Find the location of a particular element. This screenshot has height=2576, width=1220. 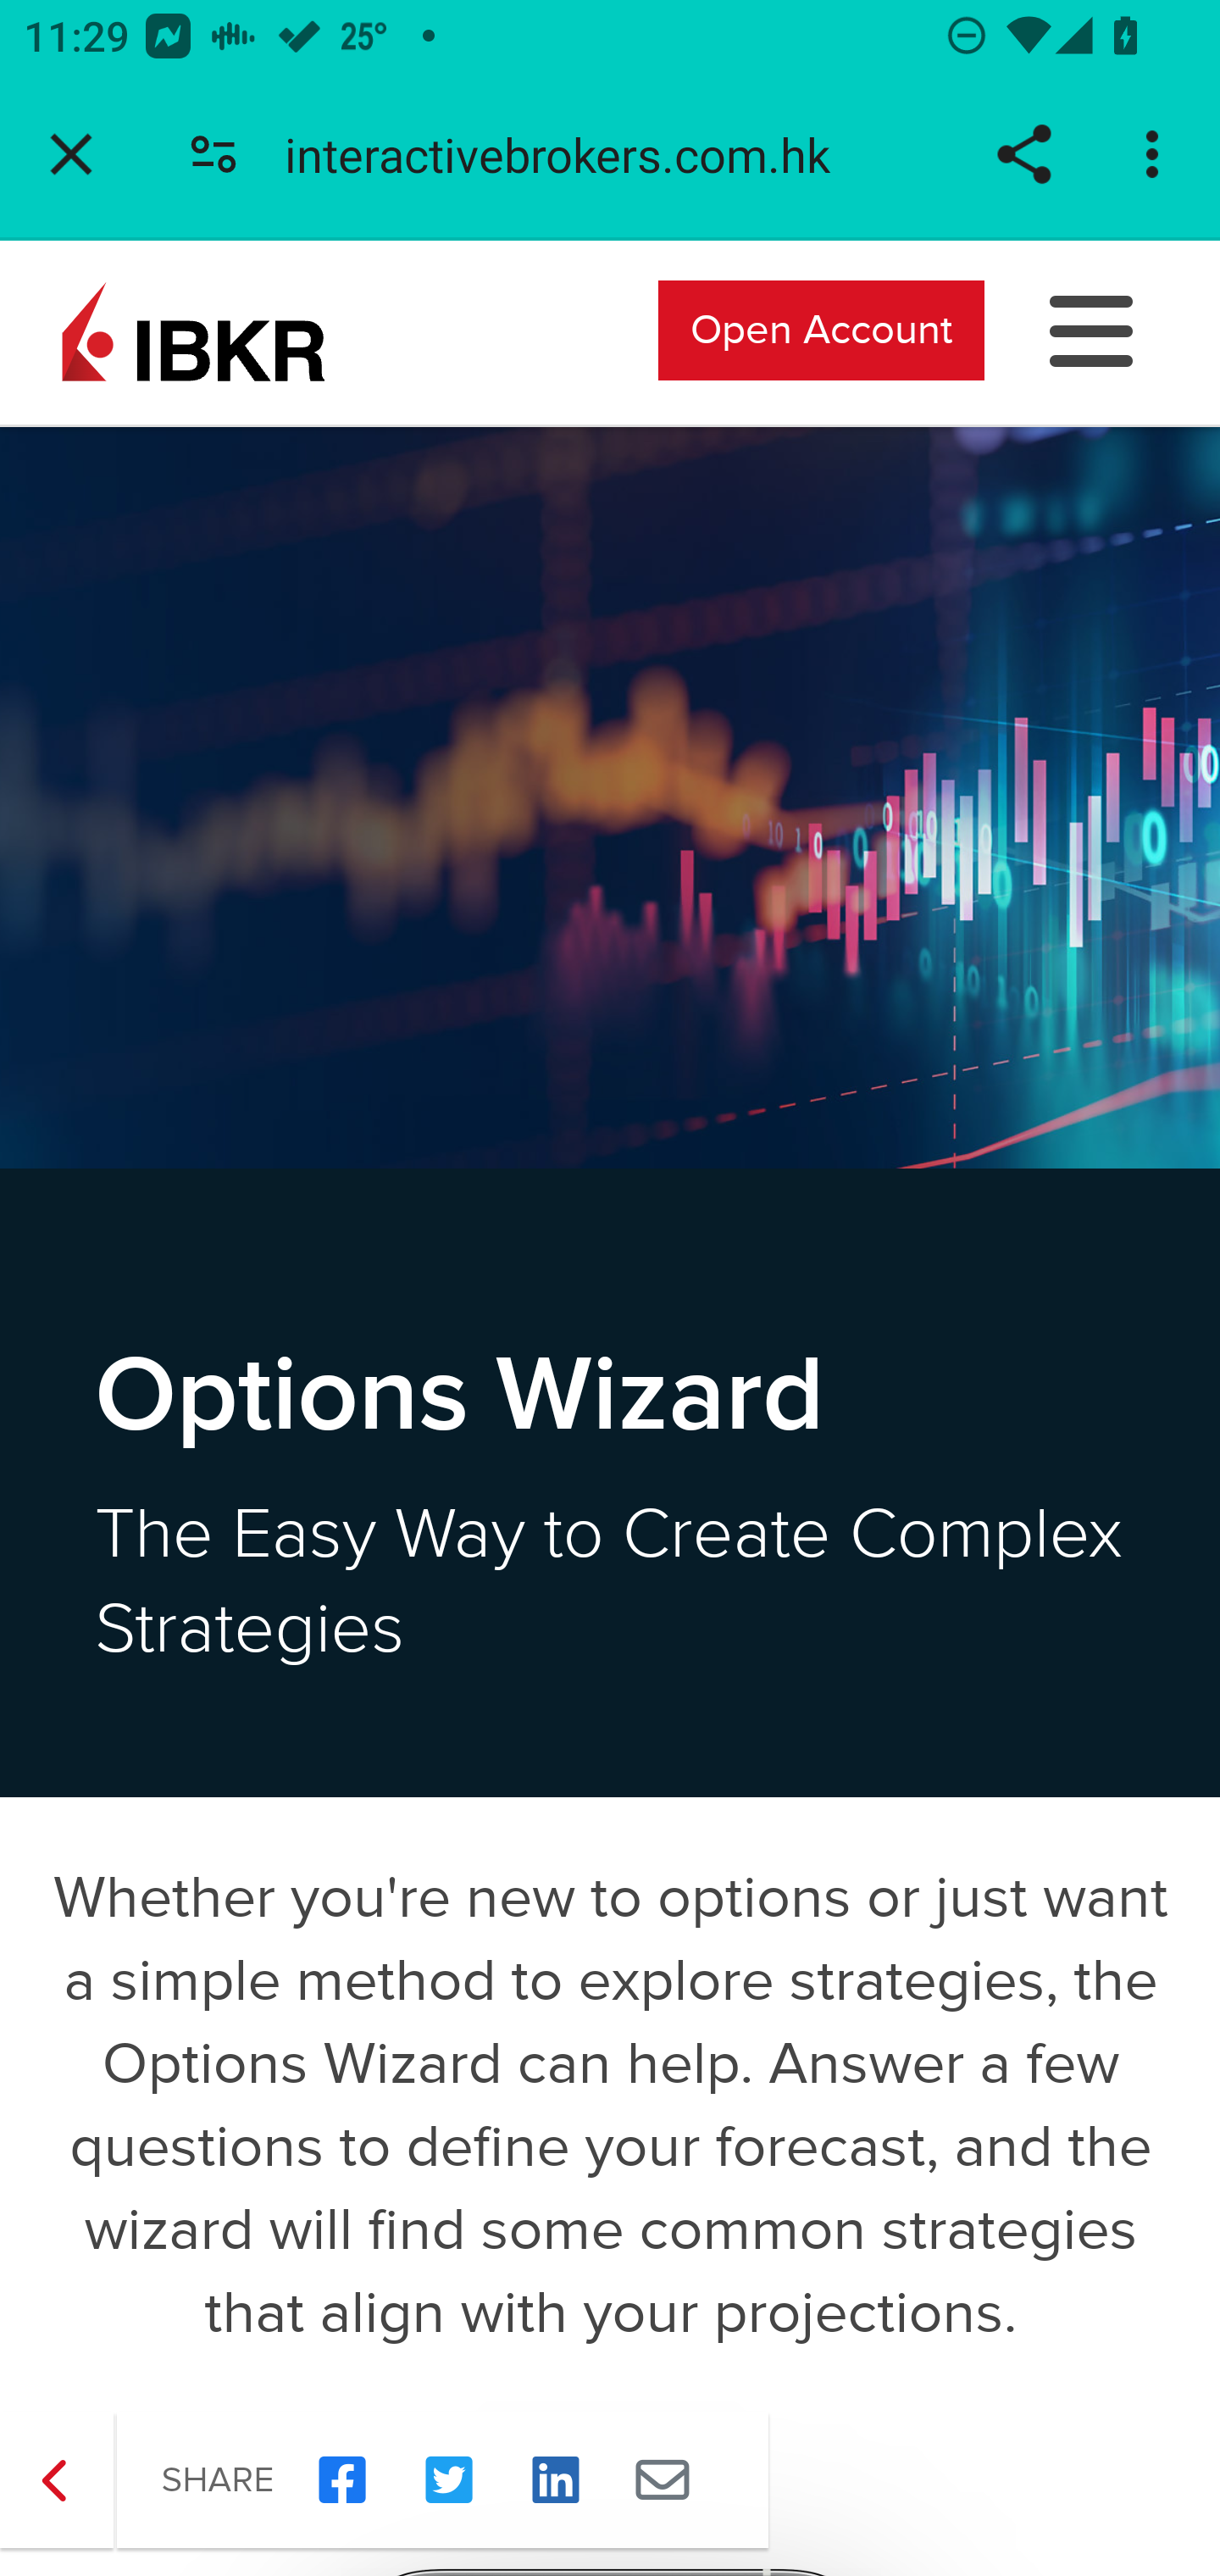

Open Account is located at coordinates (822, 329).